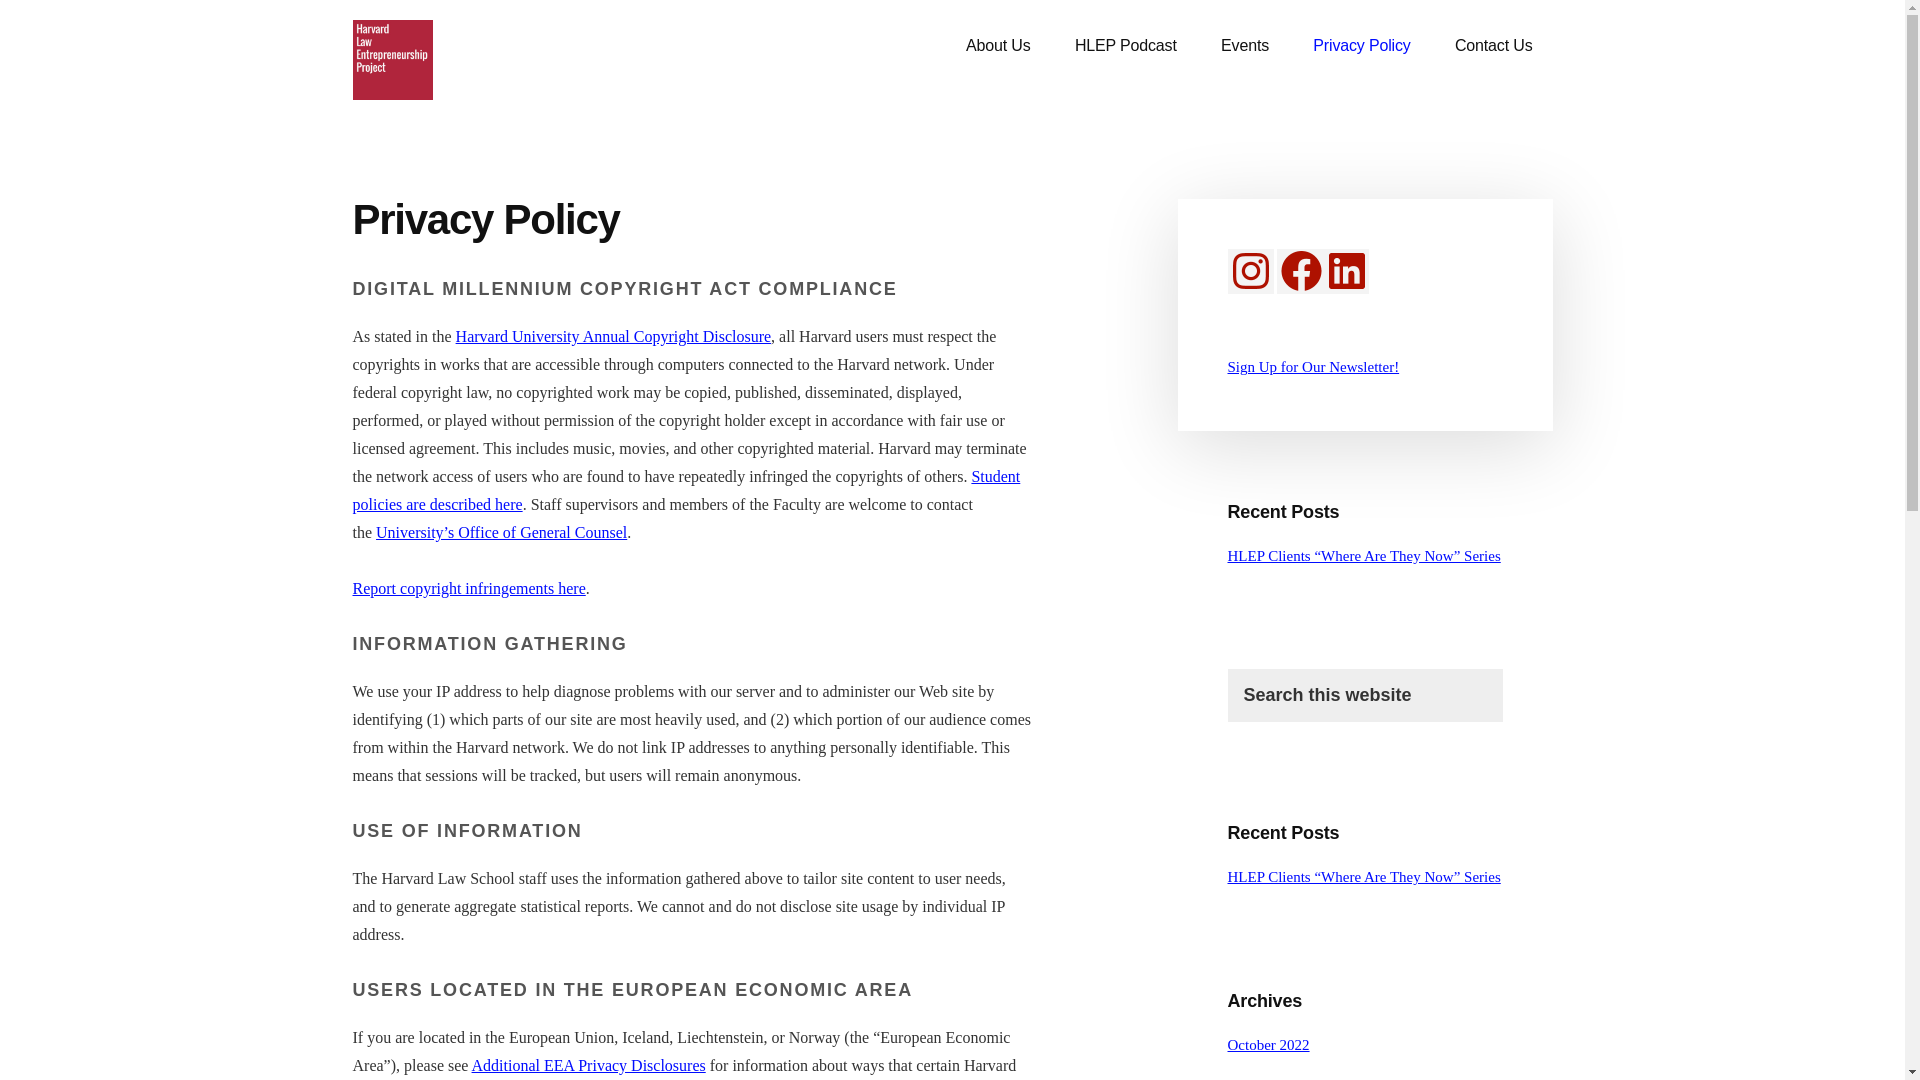 This screenshot has width=1920, height=1080. Describe the element at coordinates (1314, 366) in the screenshot. I see `Sign Up for Our Newsletter!` at that location.